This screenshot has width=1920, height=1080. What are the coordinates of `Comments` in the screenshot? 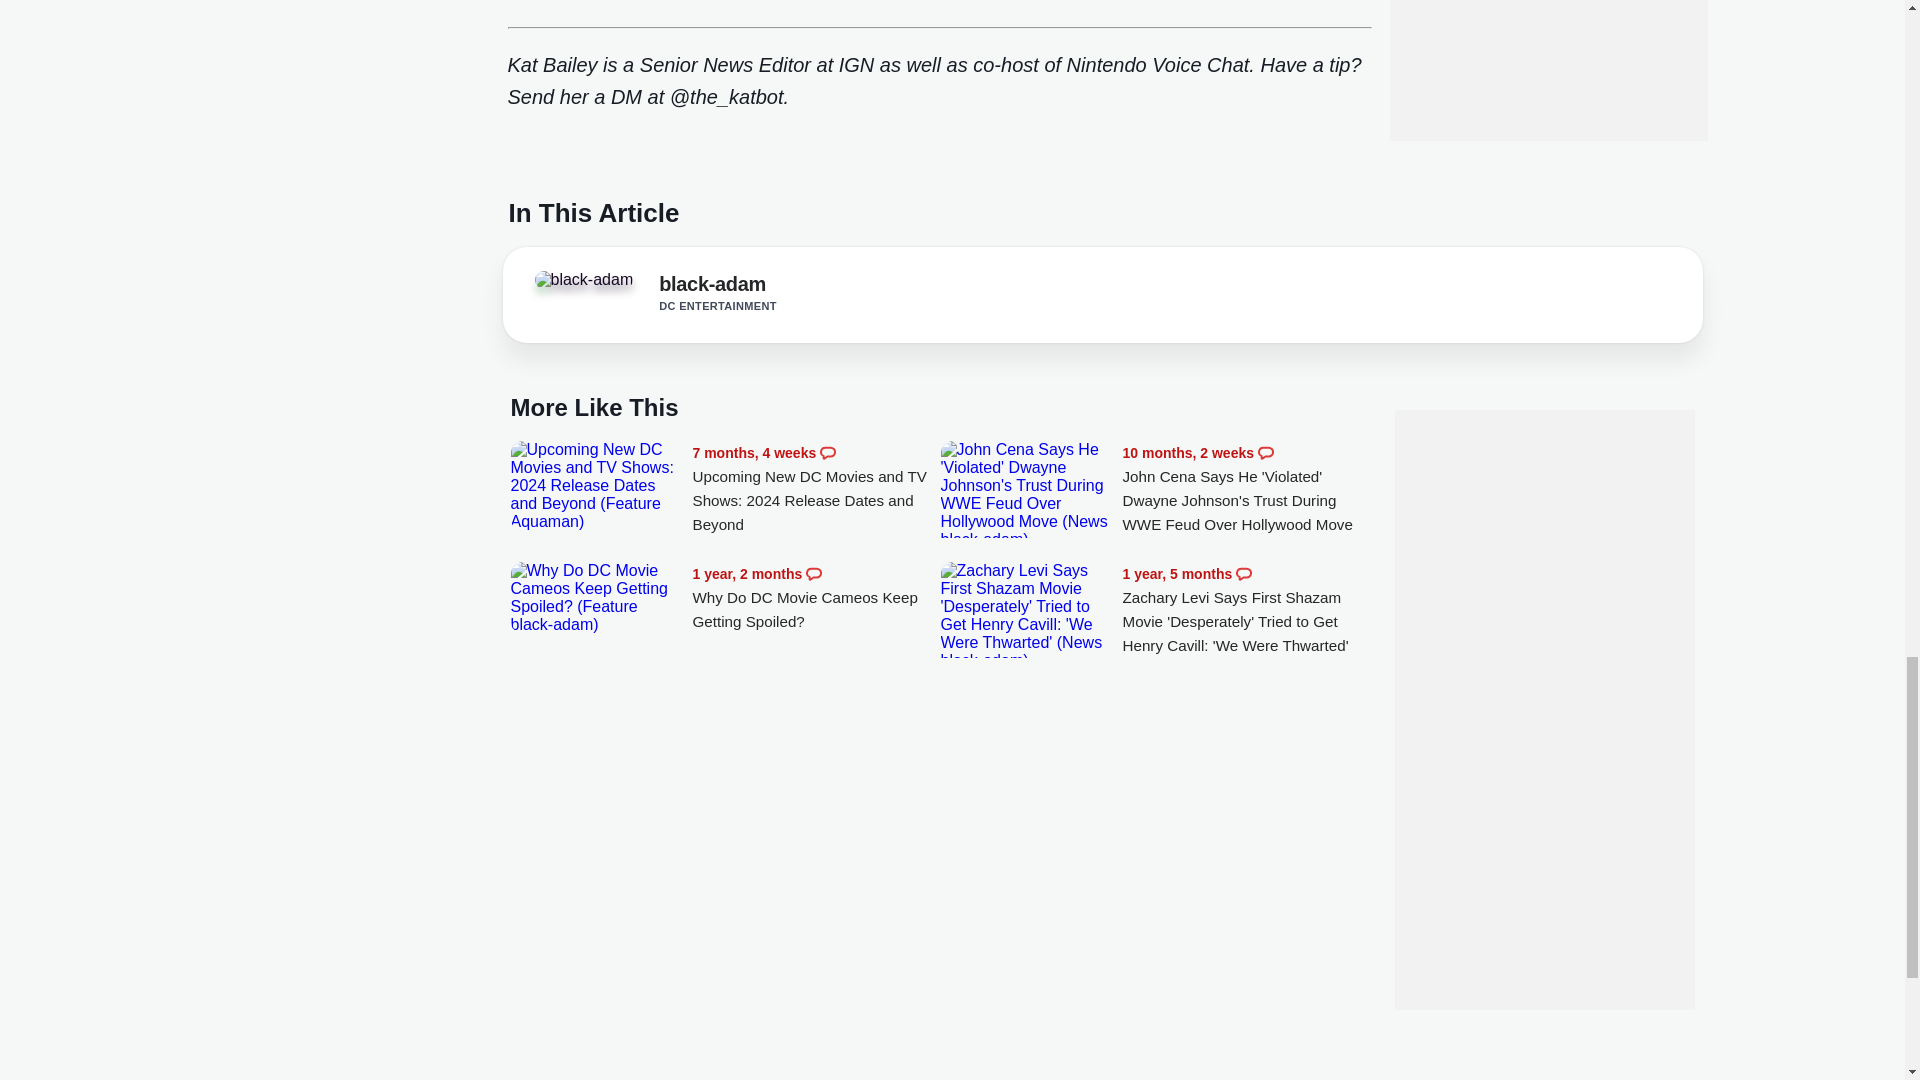 It's located at (814, 574).